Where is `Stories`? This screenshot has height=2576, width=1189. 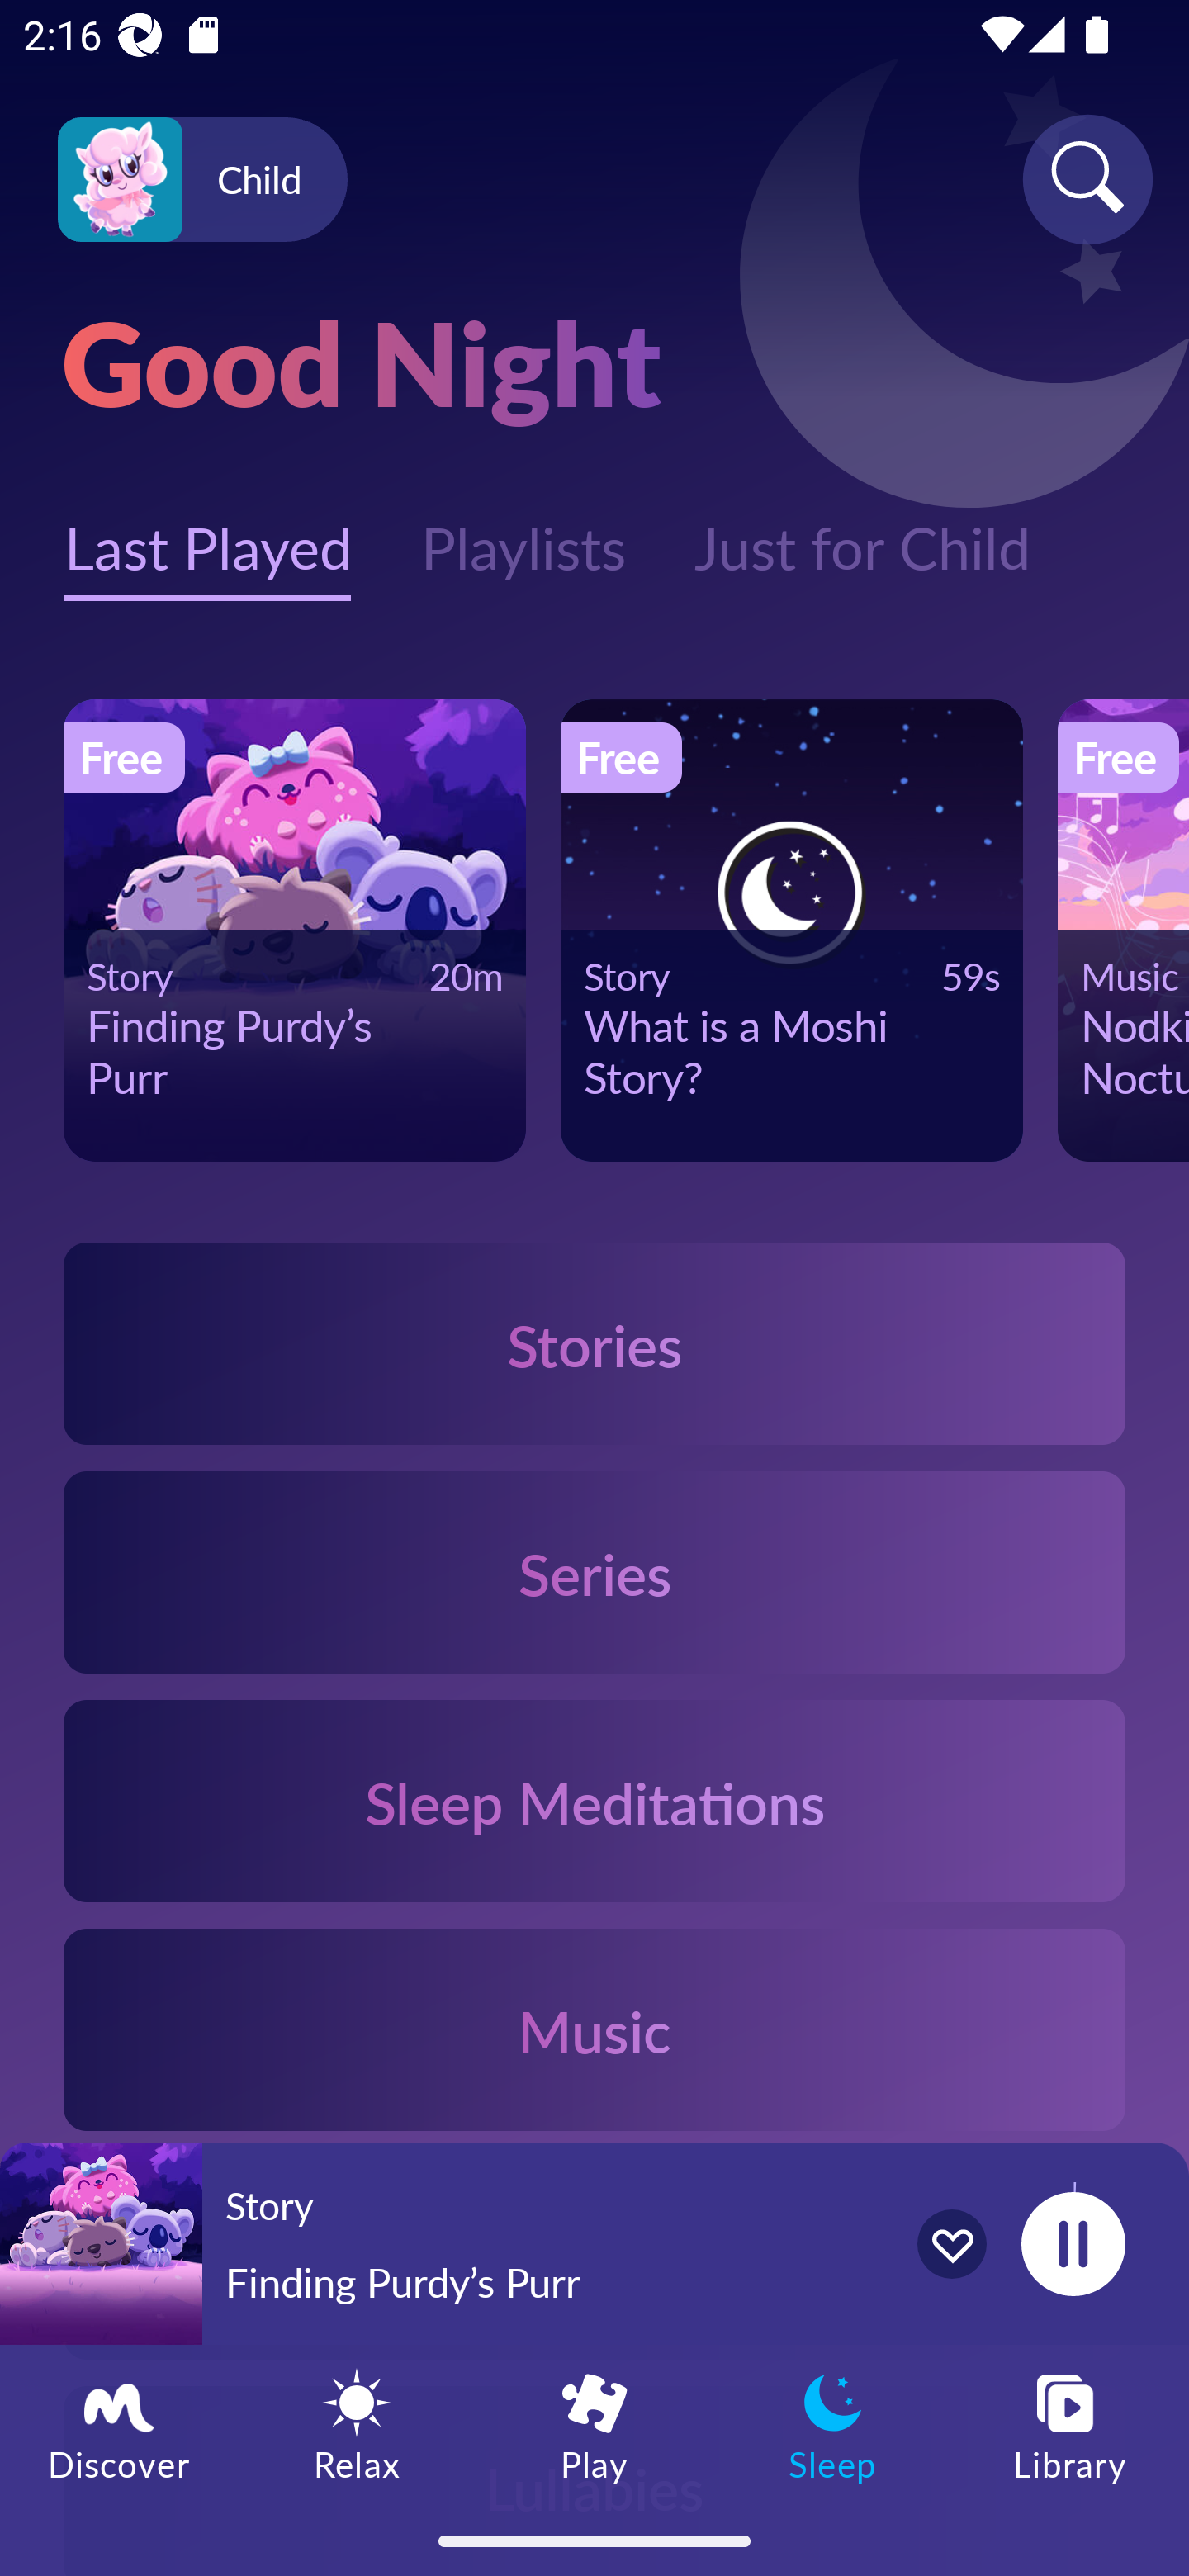
Stories is located at coordinates (594, 1342).